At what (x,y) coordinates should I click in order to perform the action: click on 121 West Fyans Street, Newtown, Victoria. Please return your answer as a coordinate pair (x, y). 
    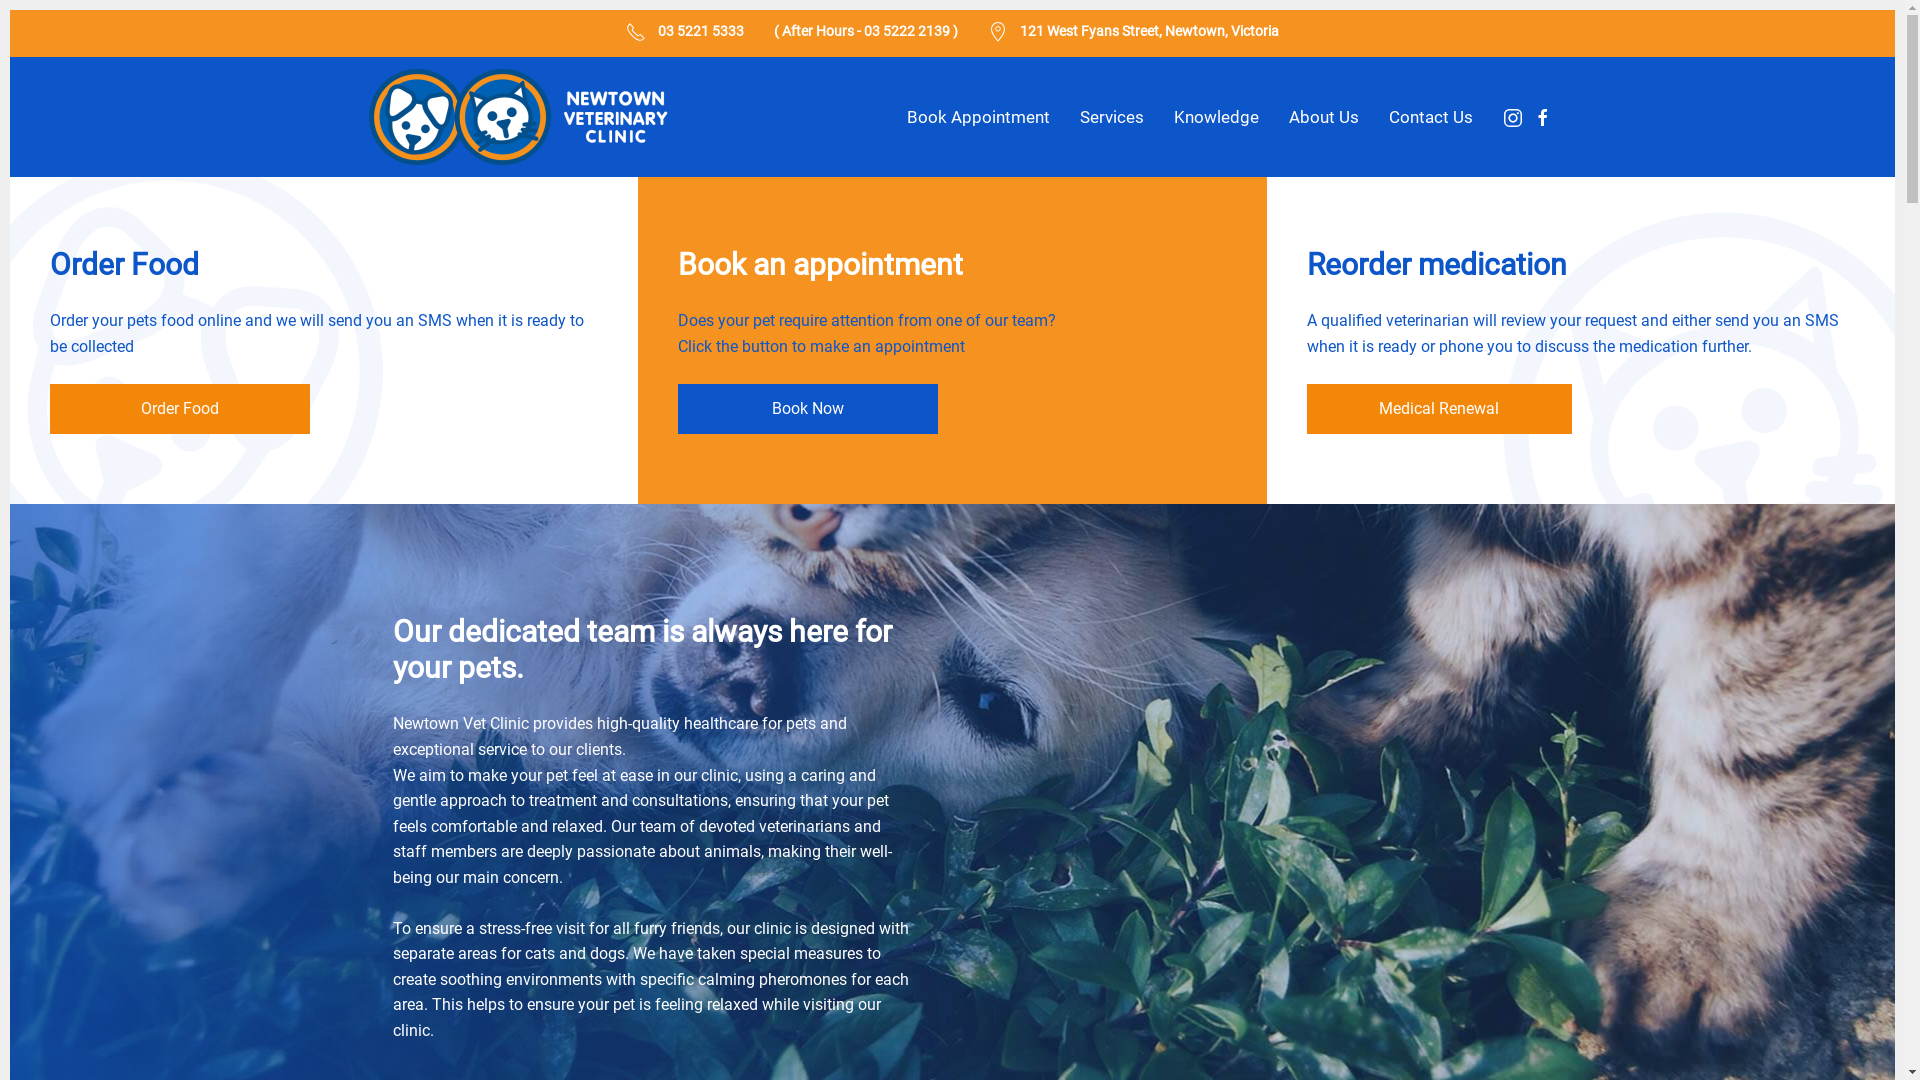
    Looking at the image, I should click on (1150, 30).